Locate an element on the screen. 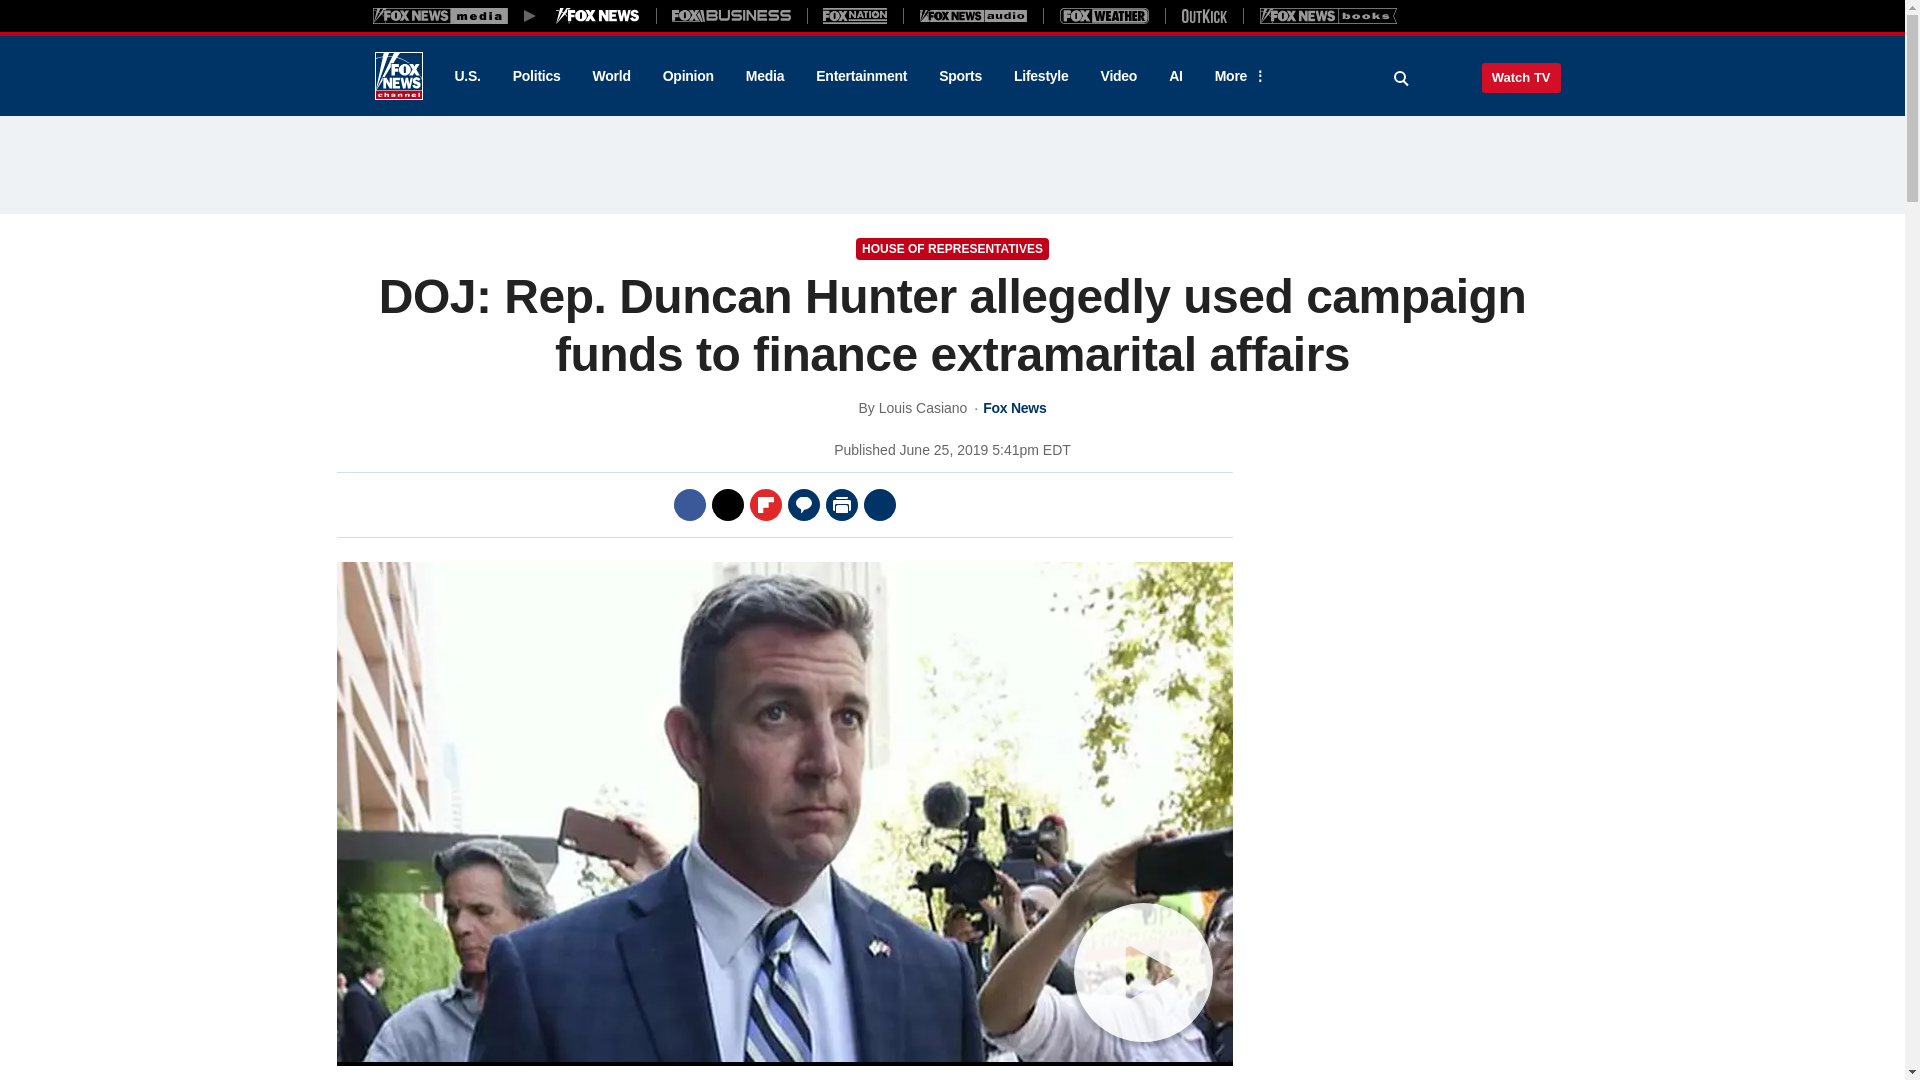 This screenshot has width=1920, height=1080. Watch TV is located at coordinates (1521, 77).